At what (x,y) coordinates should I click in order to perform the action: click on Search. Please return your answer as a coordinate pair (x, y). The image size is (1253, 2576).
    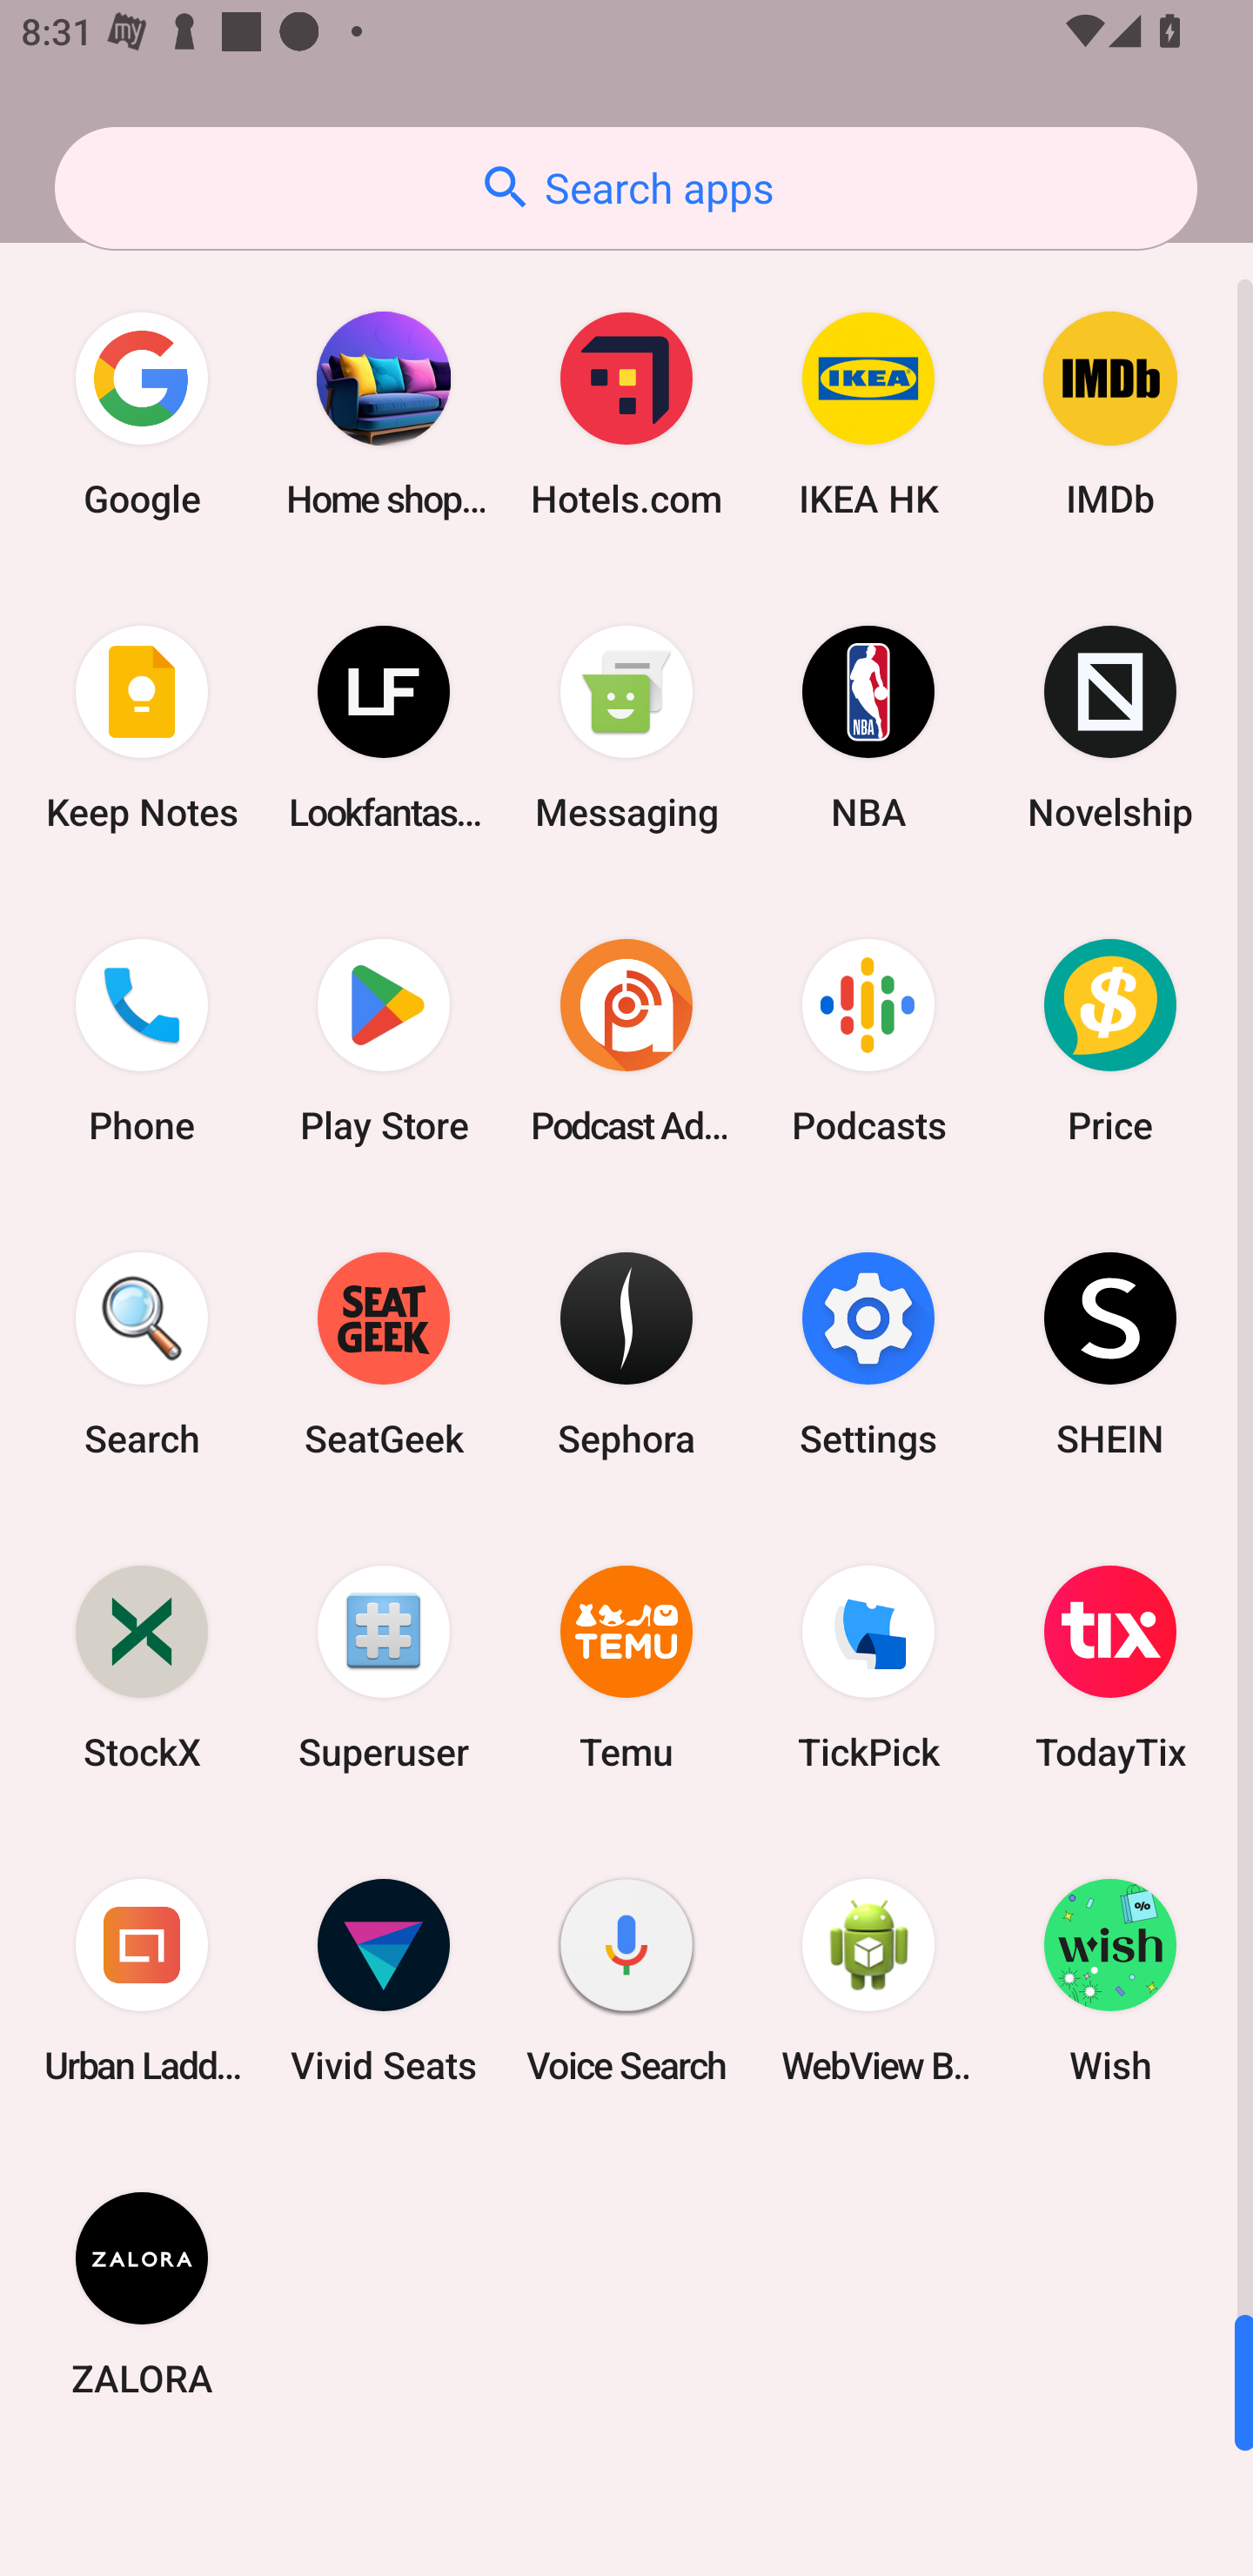
    Looking at the image, I should click on (142, 1353).